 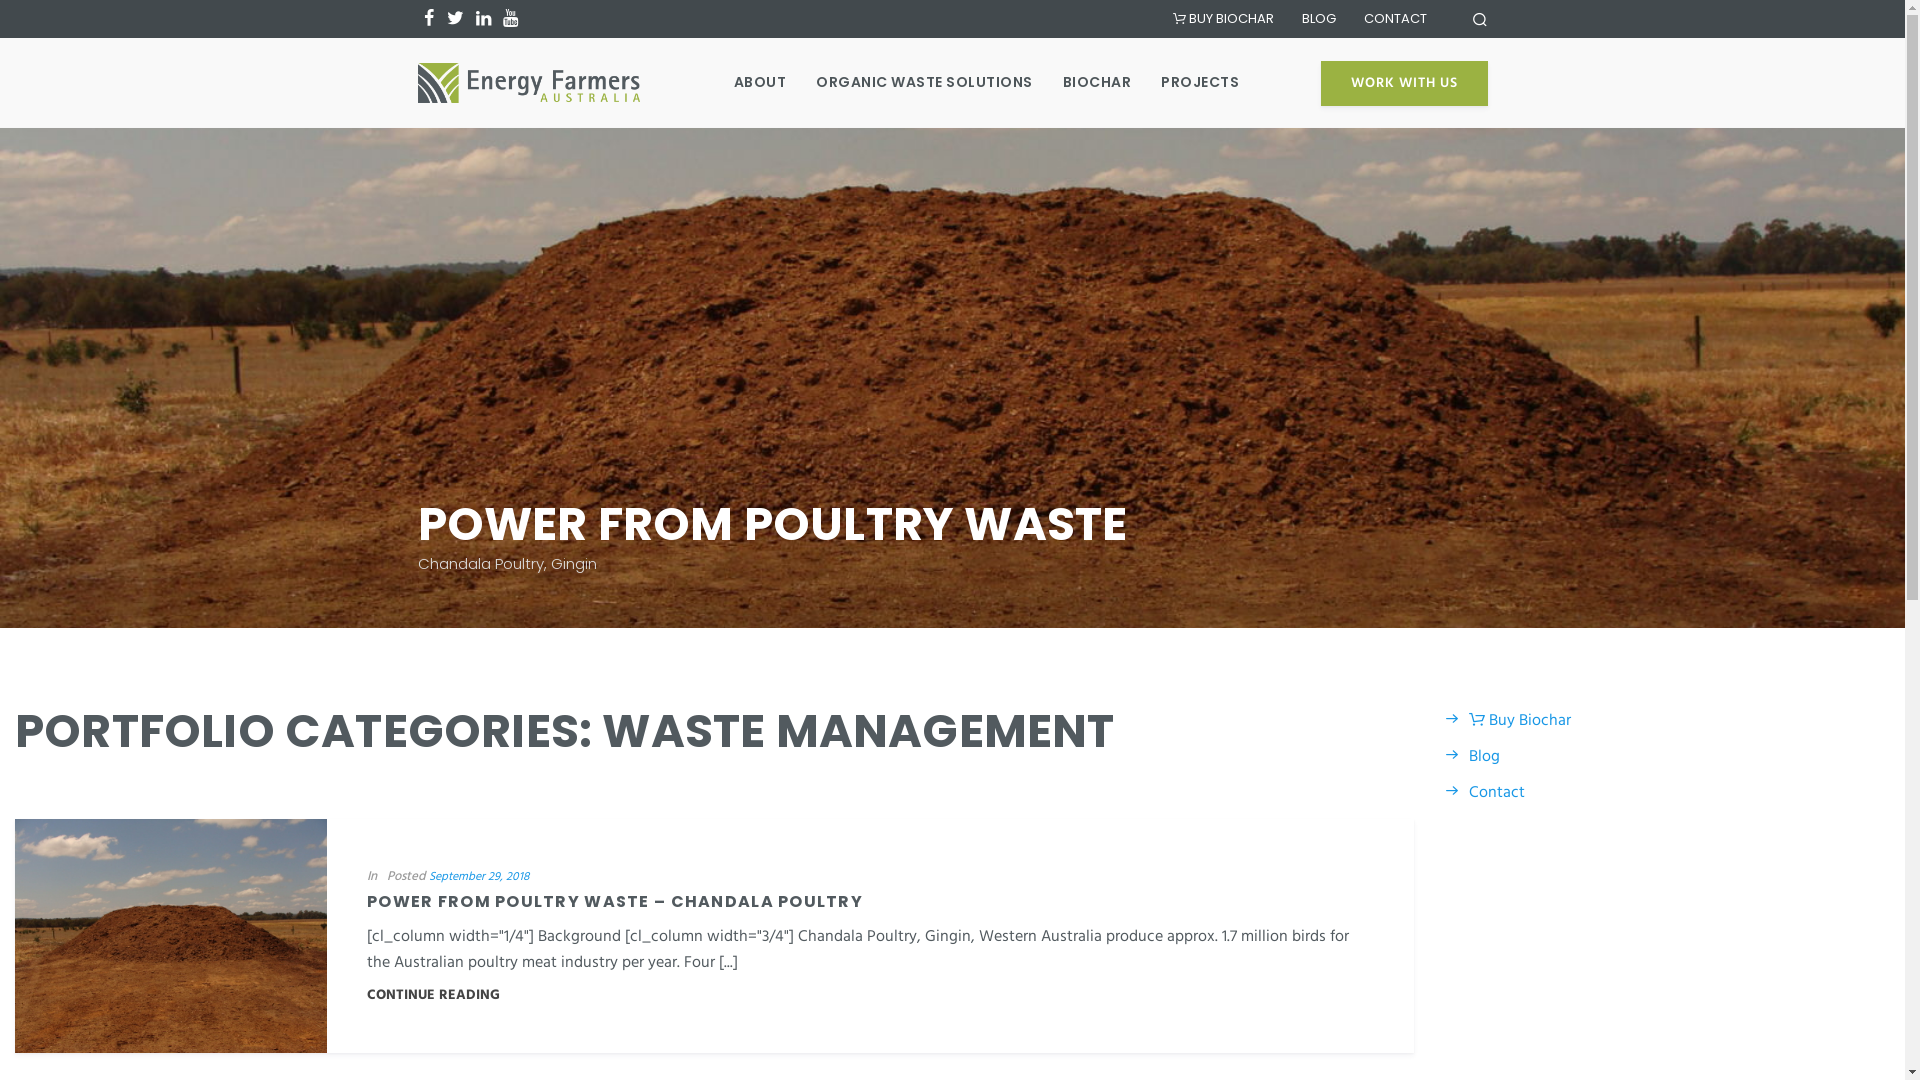 I want to click on BLOG, so click(x=1319, y=18).